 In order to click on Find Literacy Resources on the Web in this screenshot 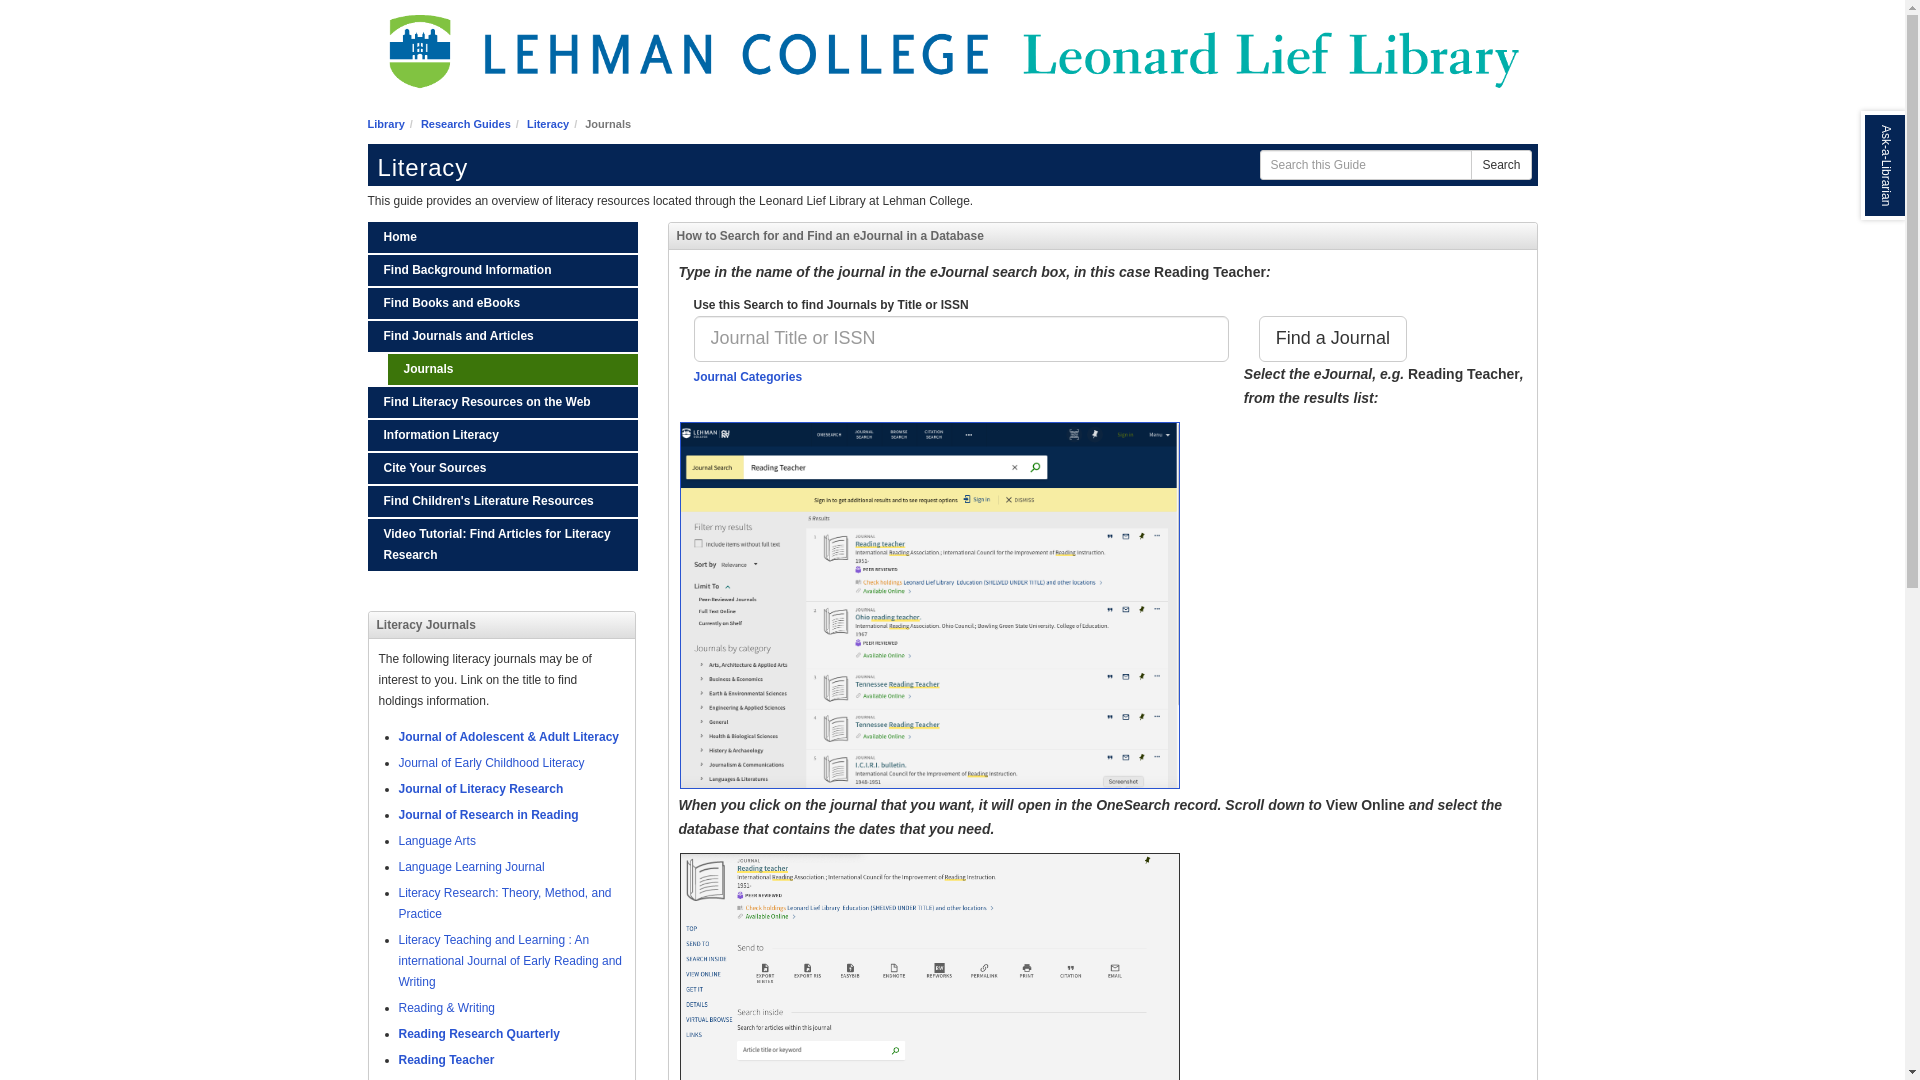, I will do `click(502, 402)`.